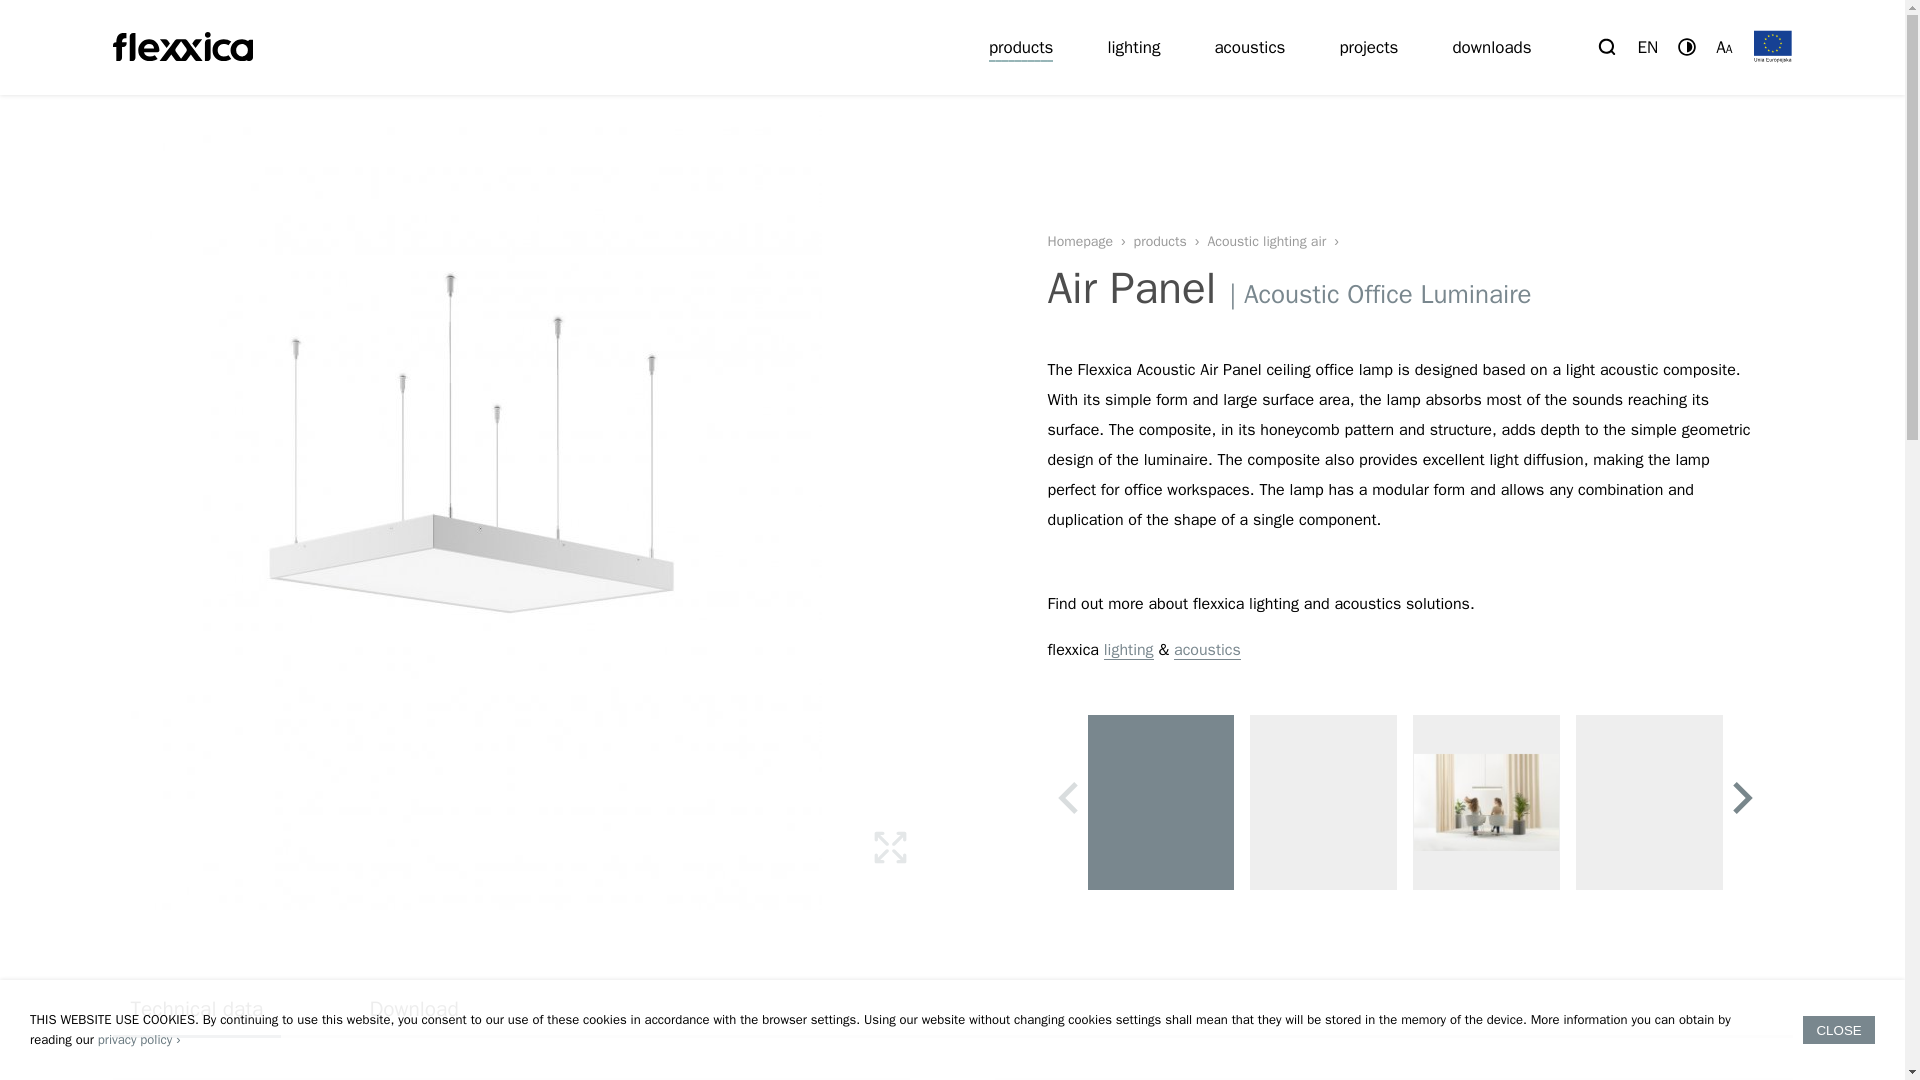 The width and height of the screenshot is (1920, 1080). Describe the element at coordinates (1648, 47) in the screenshot. I see `Change locale` at that location.